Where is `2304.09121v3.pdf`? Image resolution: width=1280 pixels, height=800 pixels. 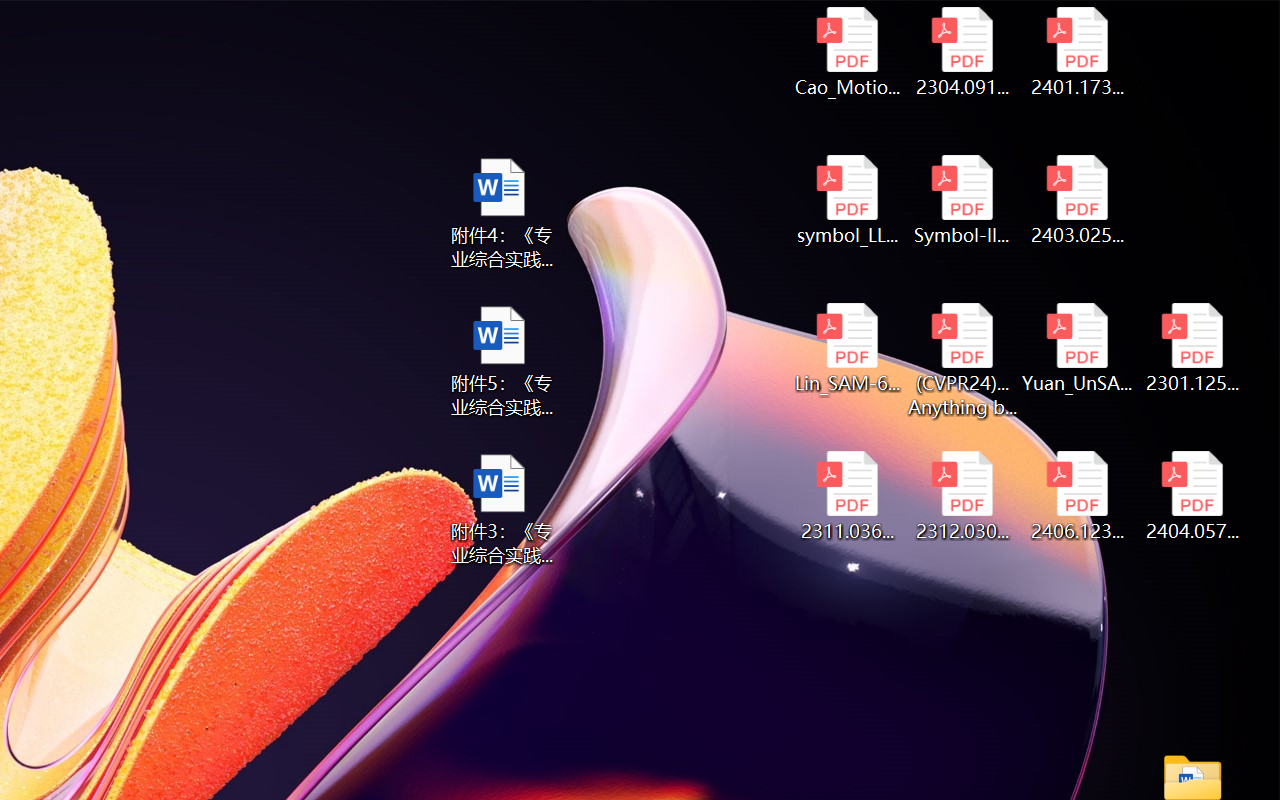 2304.09121v3.pdf is located at coordinates (962, 52).